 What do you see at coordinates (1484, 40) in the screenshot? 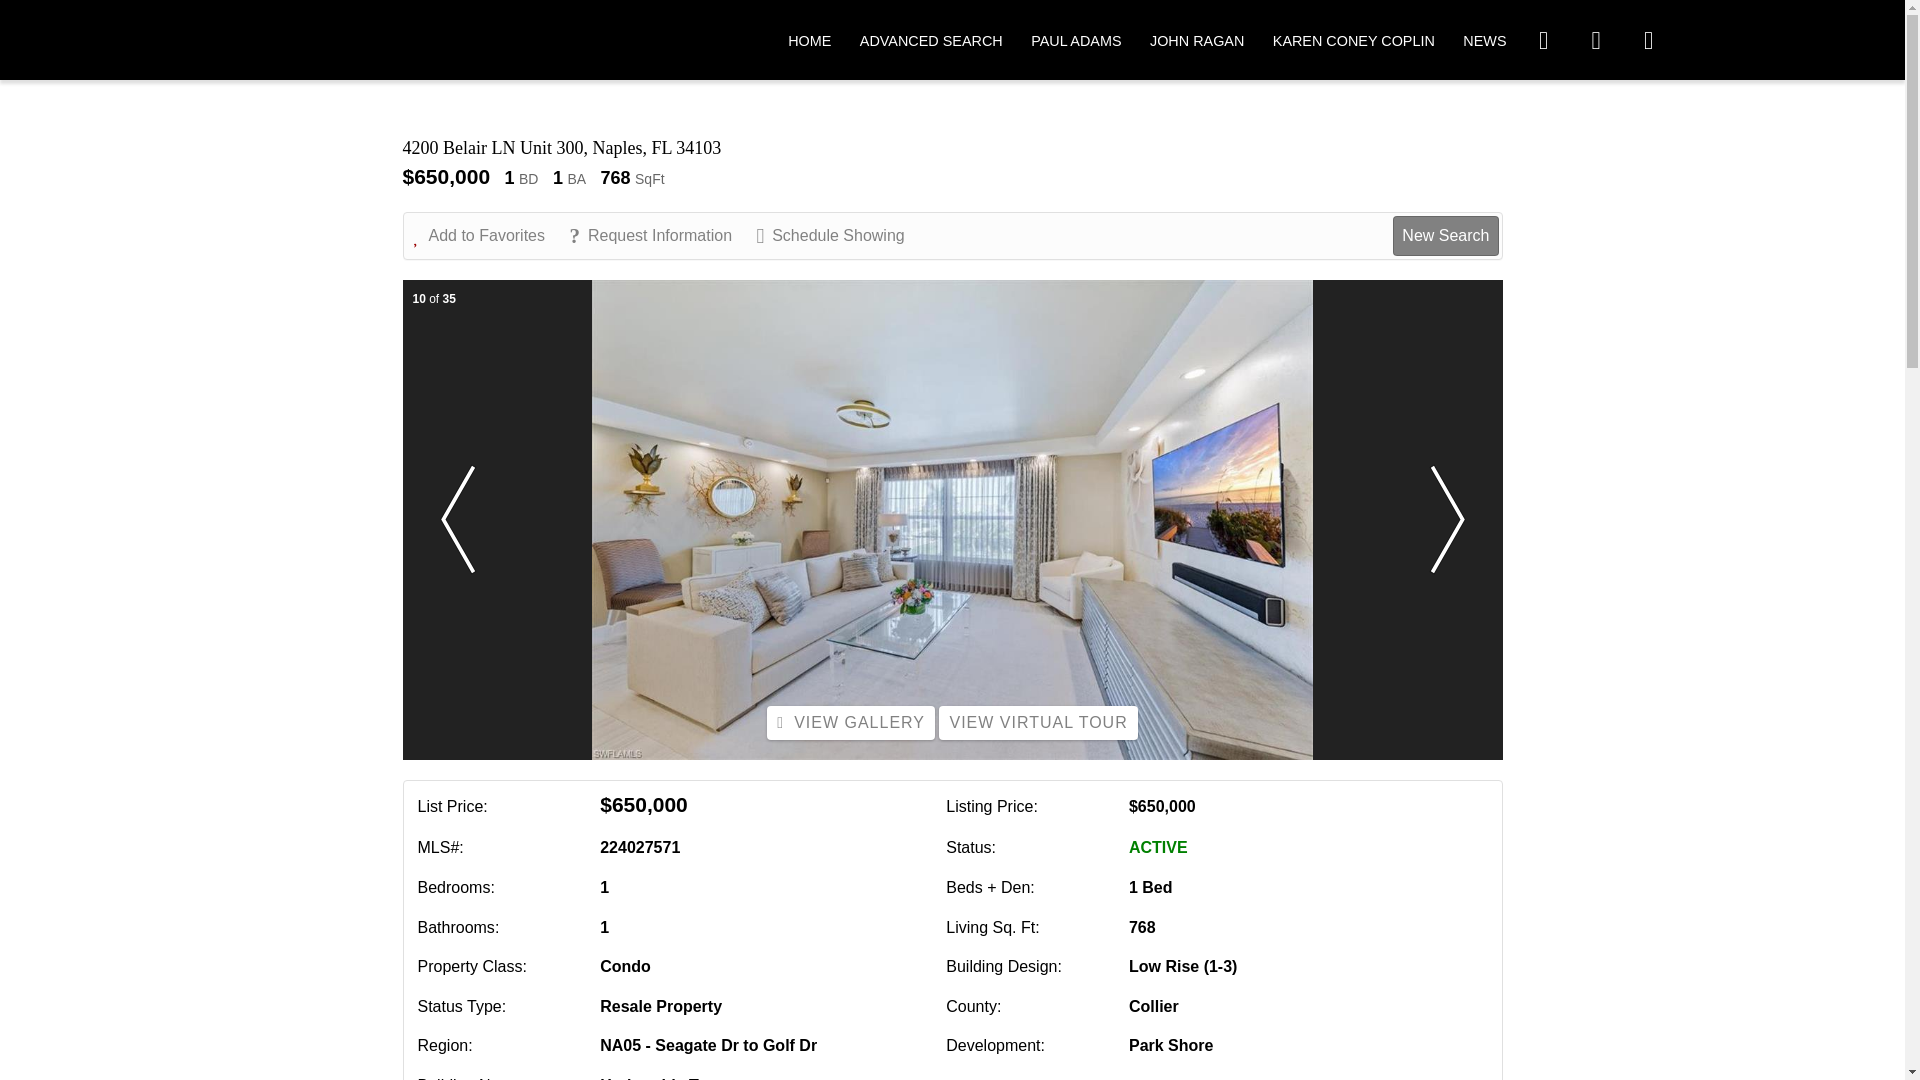
I see `NEWS` at bounding box center [1484, 40].